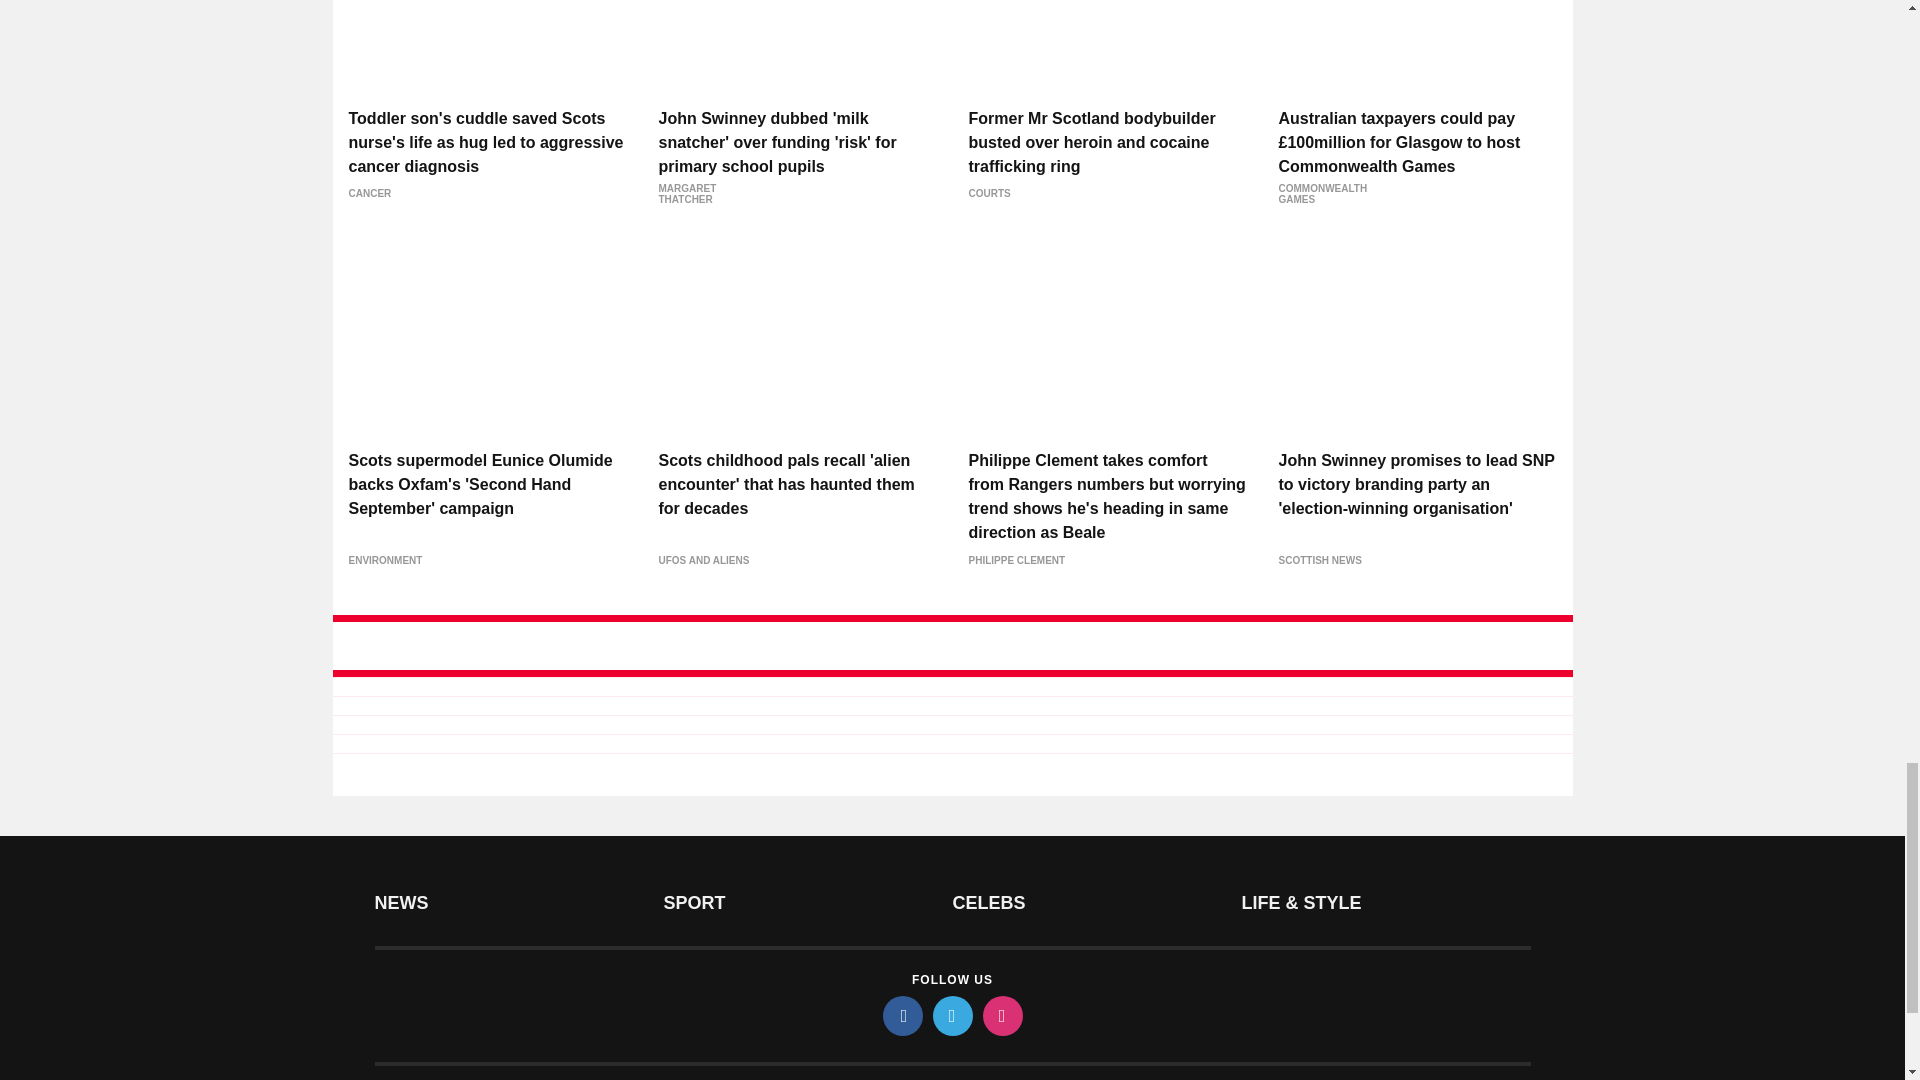  I want to click on facebook, so click(901, 1015).